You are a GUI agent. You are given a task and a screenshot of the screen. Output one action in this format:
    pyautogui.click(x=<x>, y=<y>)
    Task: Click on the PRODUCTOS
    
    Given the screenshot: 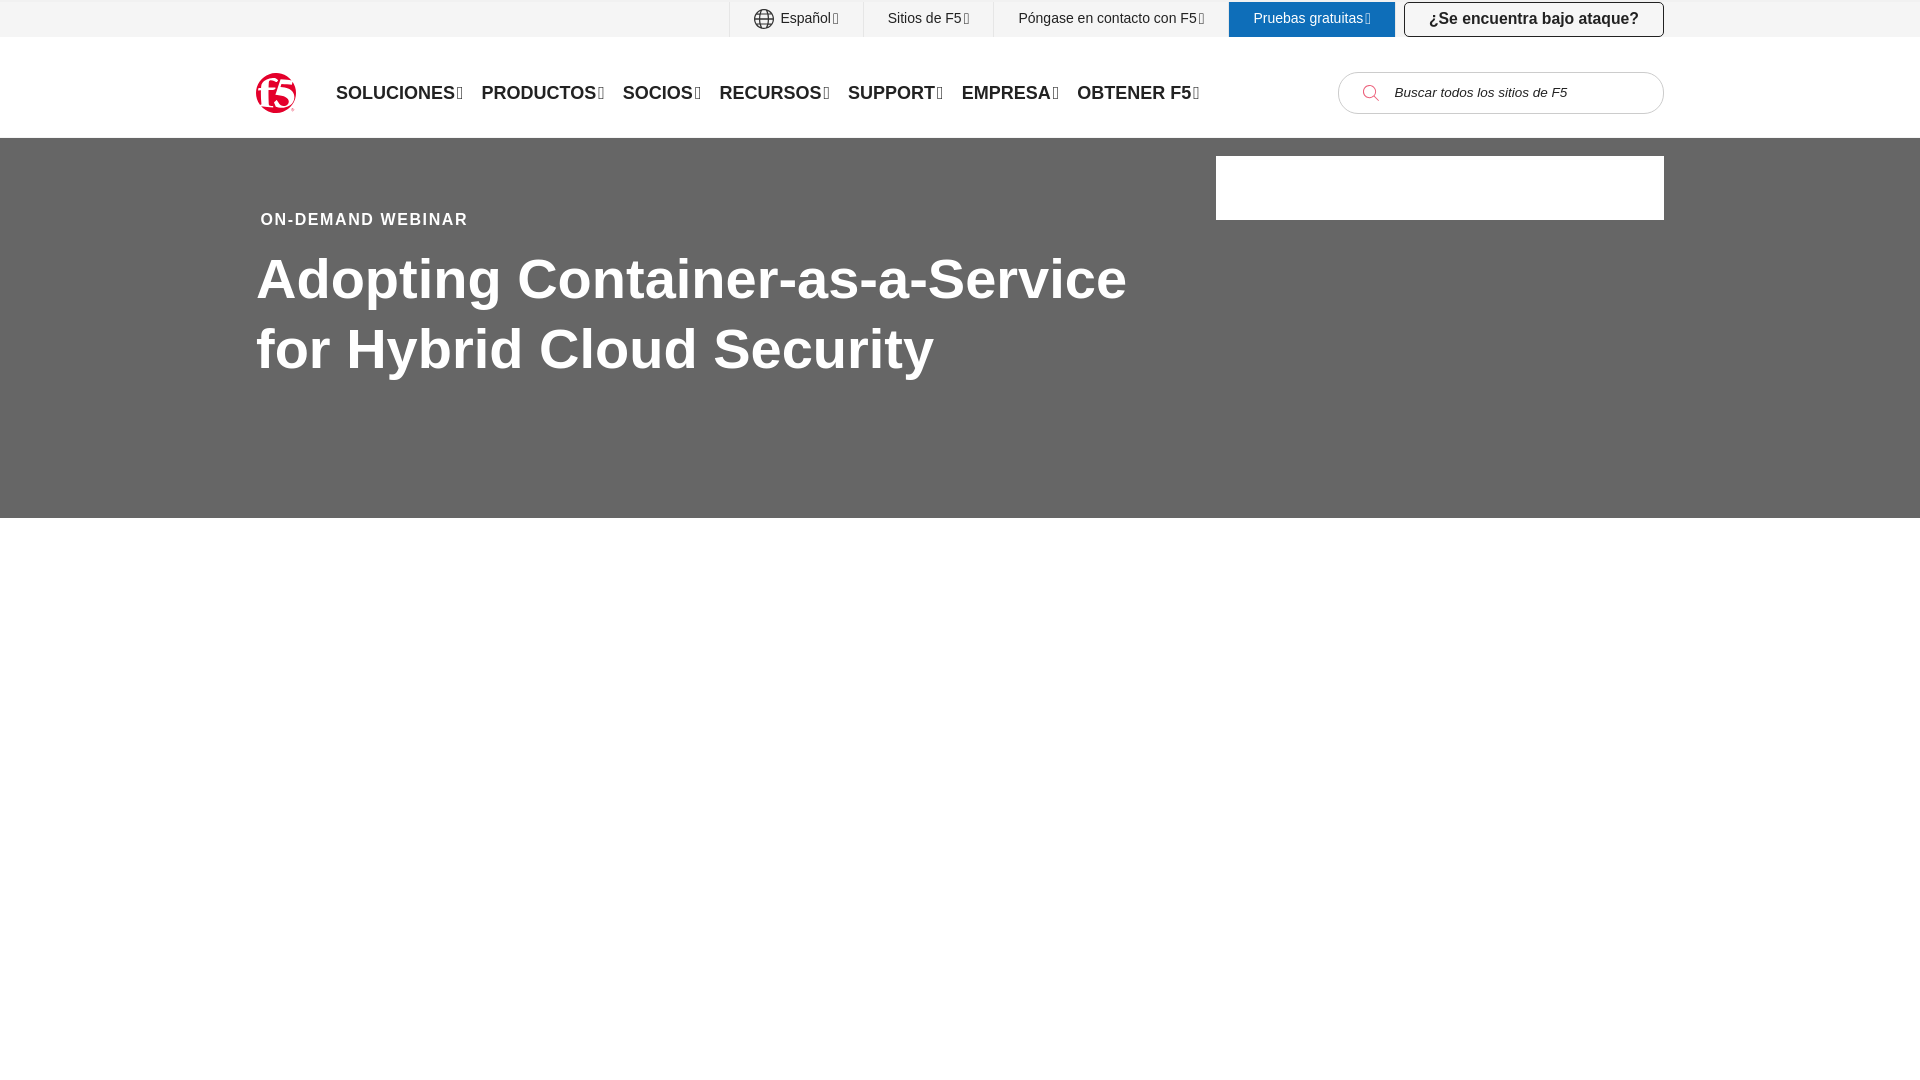 What is the action you would take?
    pyautogui.click(x=543, y=92)
    